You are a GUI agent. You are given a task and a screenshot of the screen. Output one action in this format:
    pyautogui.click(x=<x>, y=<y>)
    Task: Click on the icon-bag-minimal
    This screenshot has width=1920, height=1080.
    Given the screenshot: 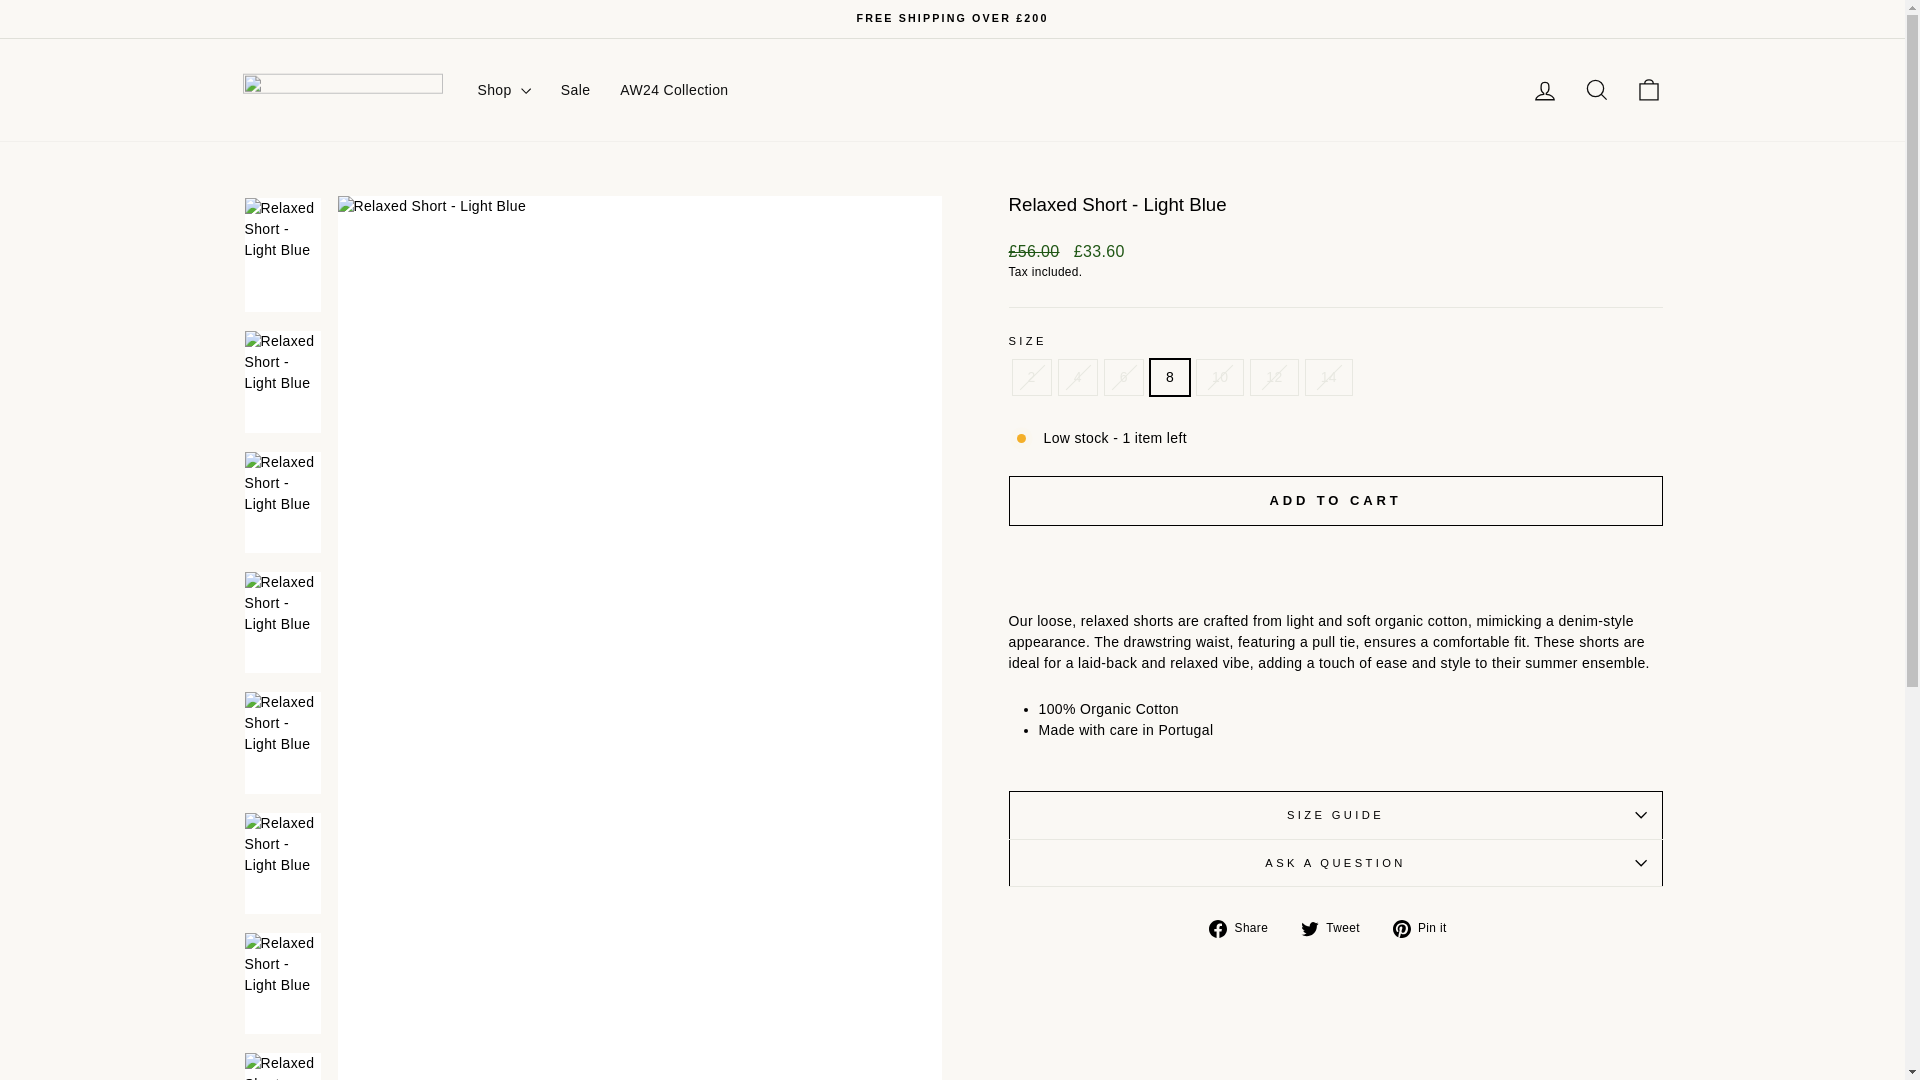 What is the action you would take?
    pyautogui.click(x=1596, y=90)
    